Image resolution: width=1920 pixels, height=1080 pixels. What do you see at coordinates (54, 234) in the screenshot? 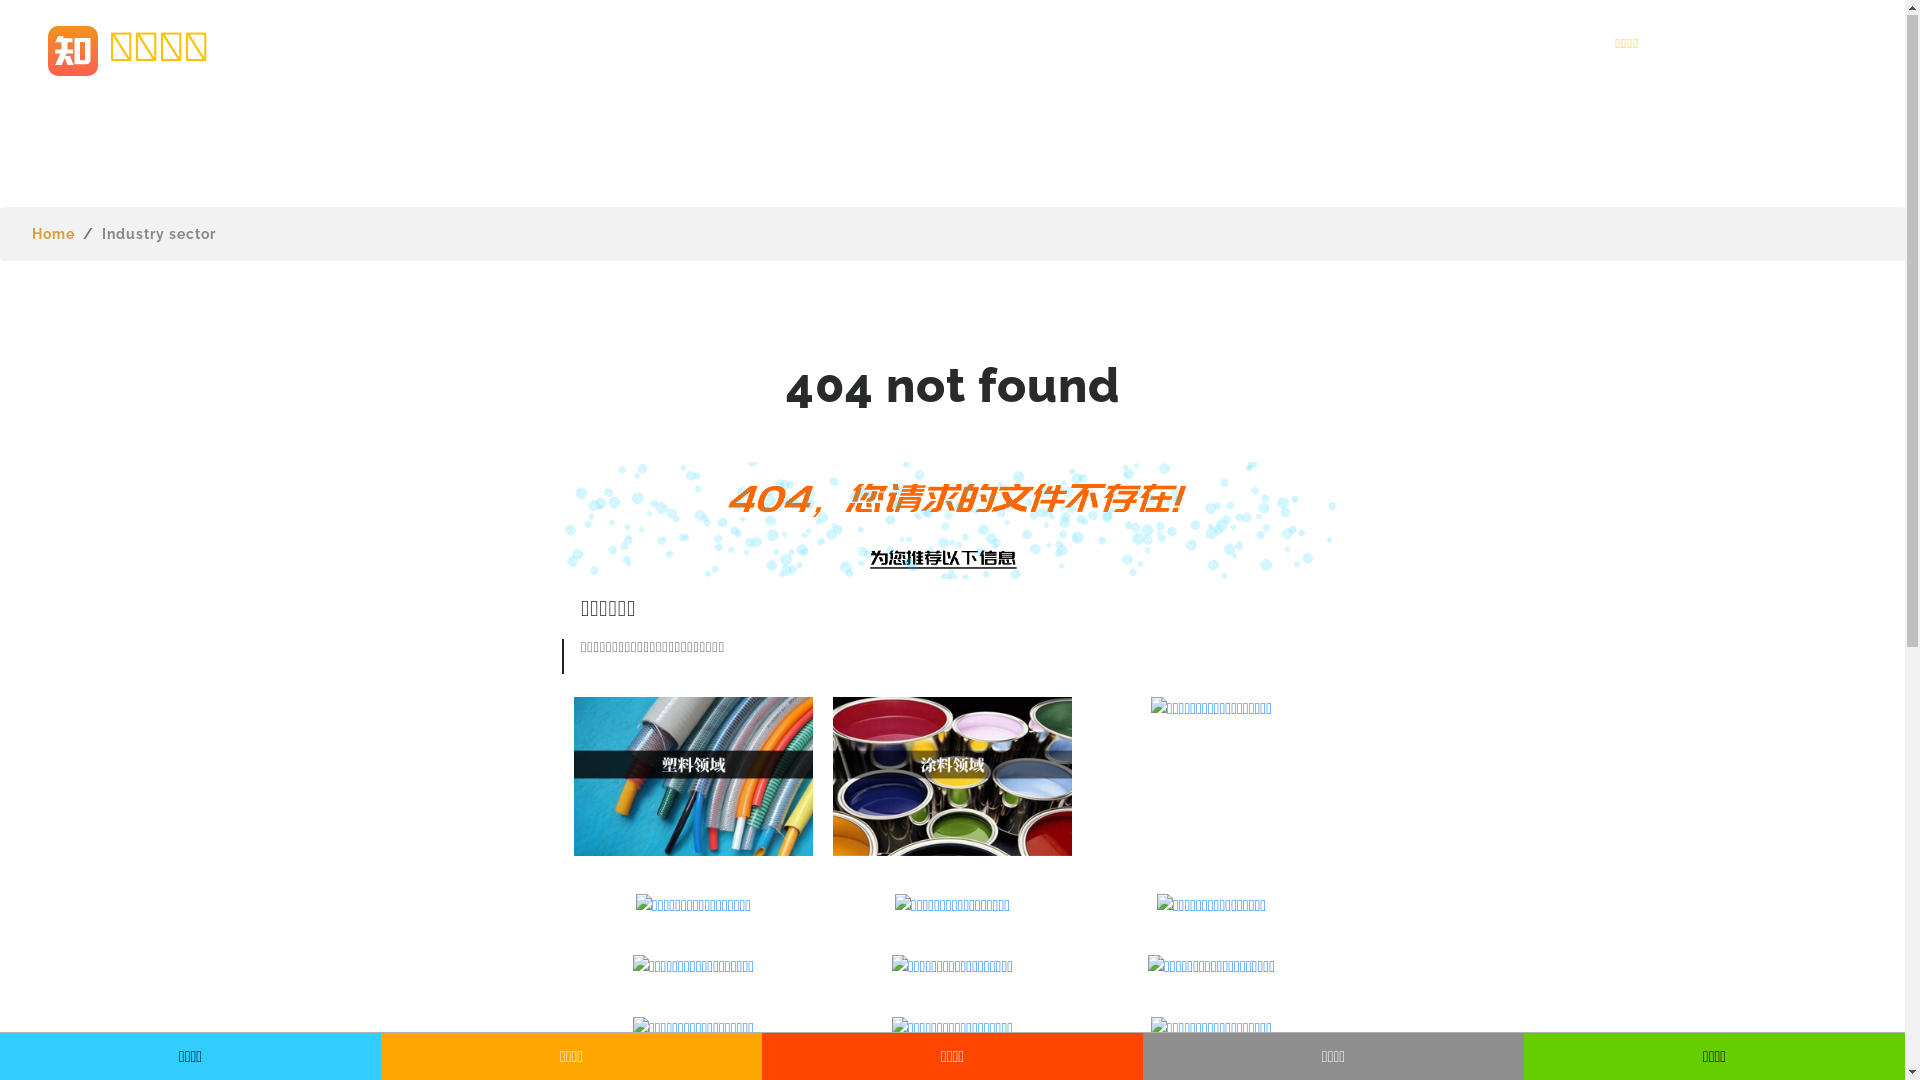
I see `Home` at bounding box center [54, 234].